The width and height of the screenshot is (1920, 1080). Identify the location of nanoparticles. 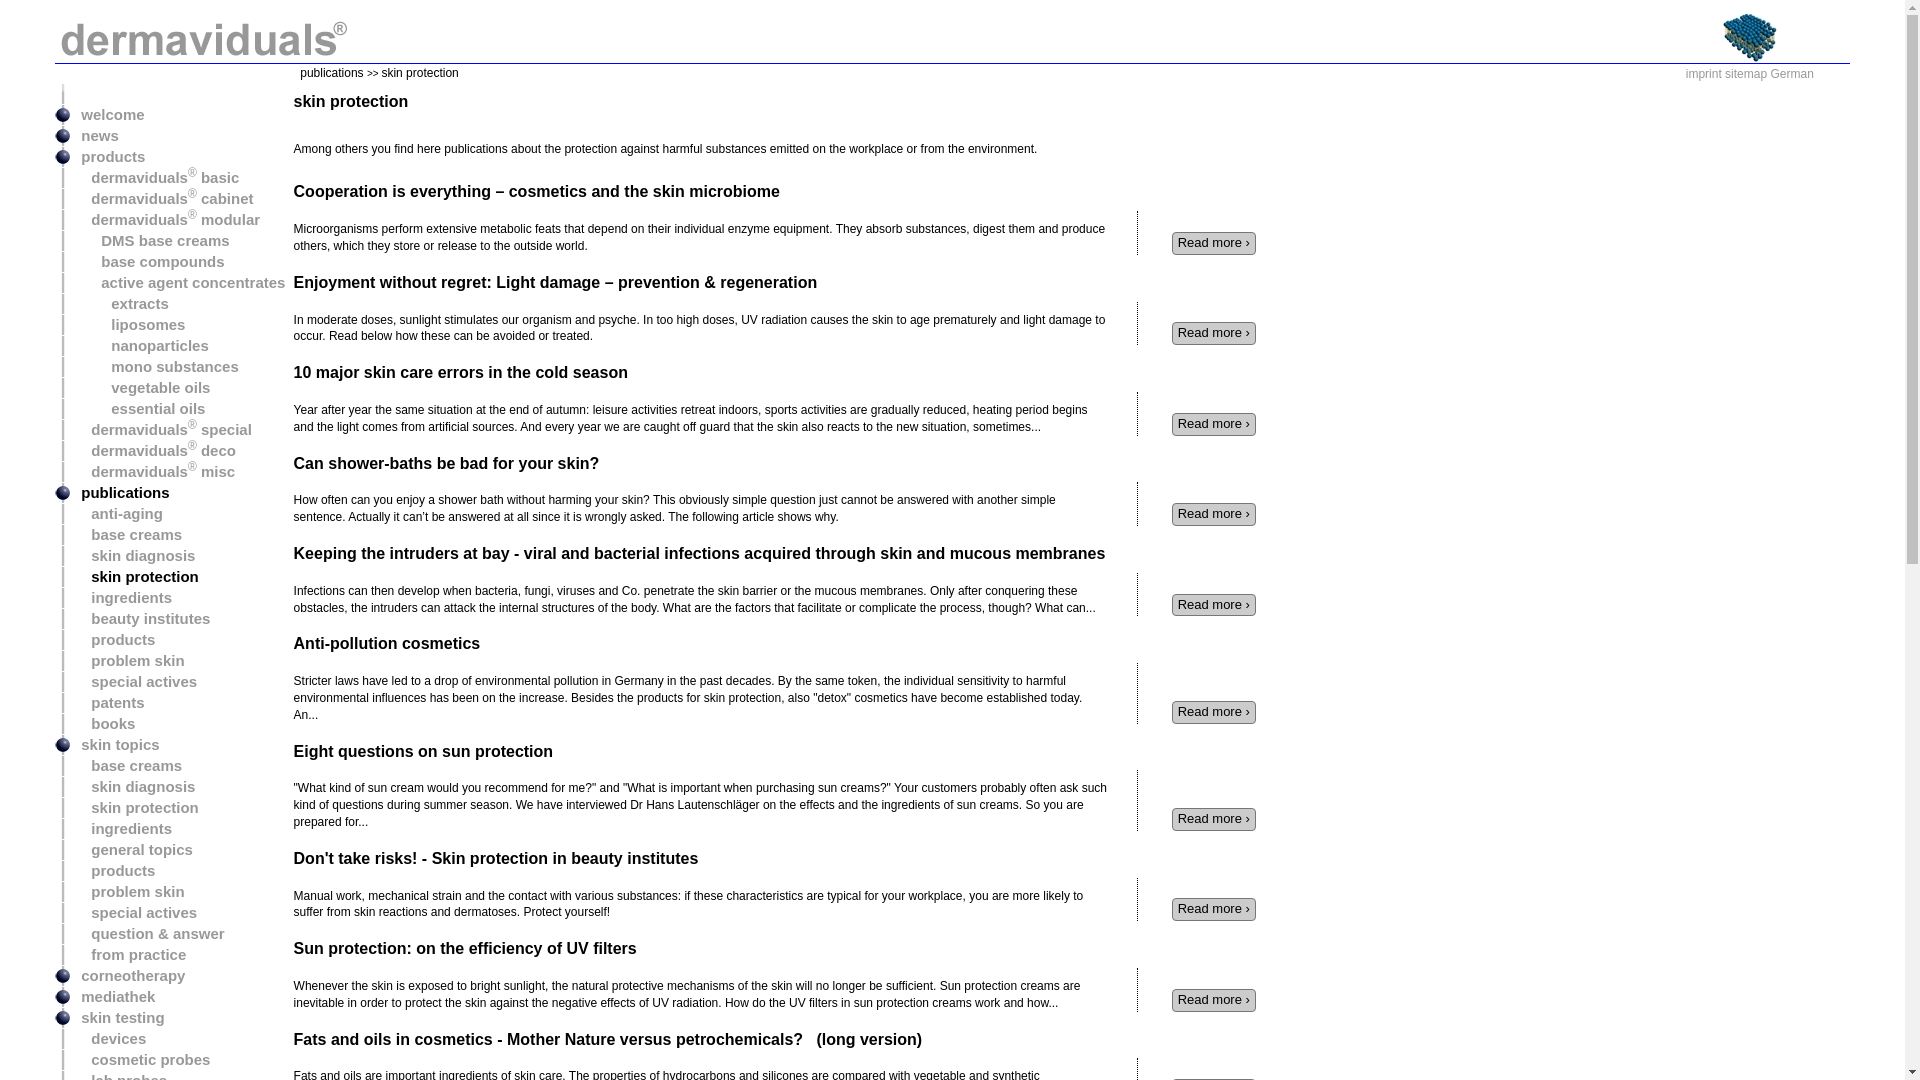
(140, 345).